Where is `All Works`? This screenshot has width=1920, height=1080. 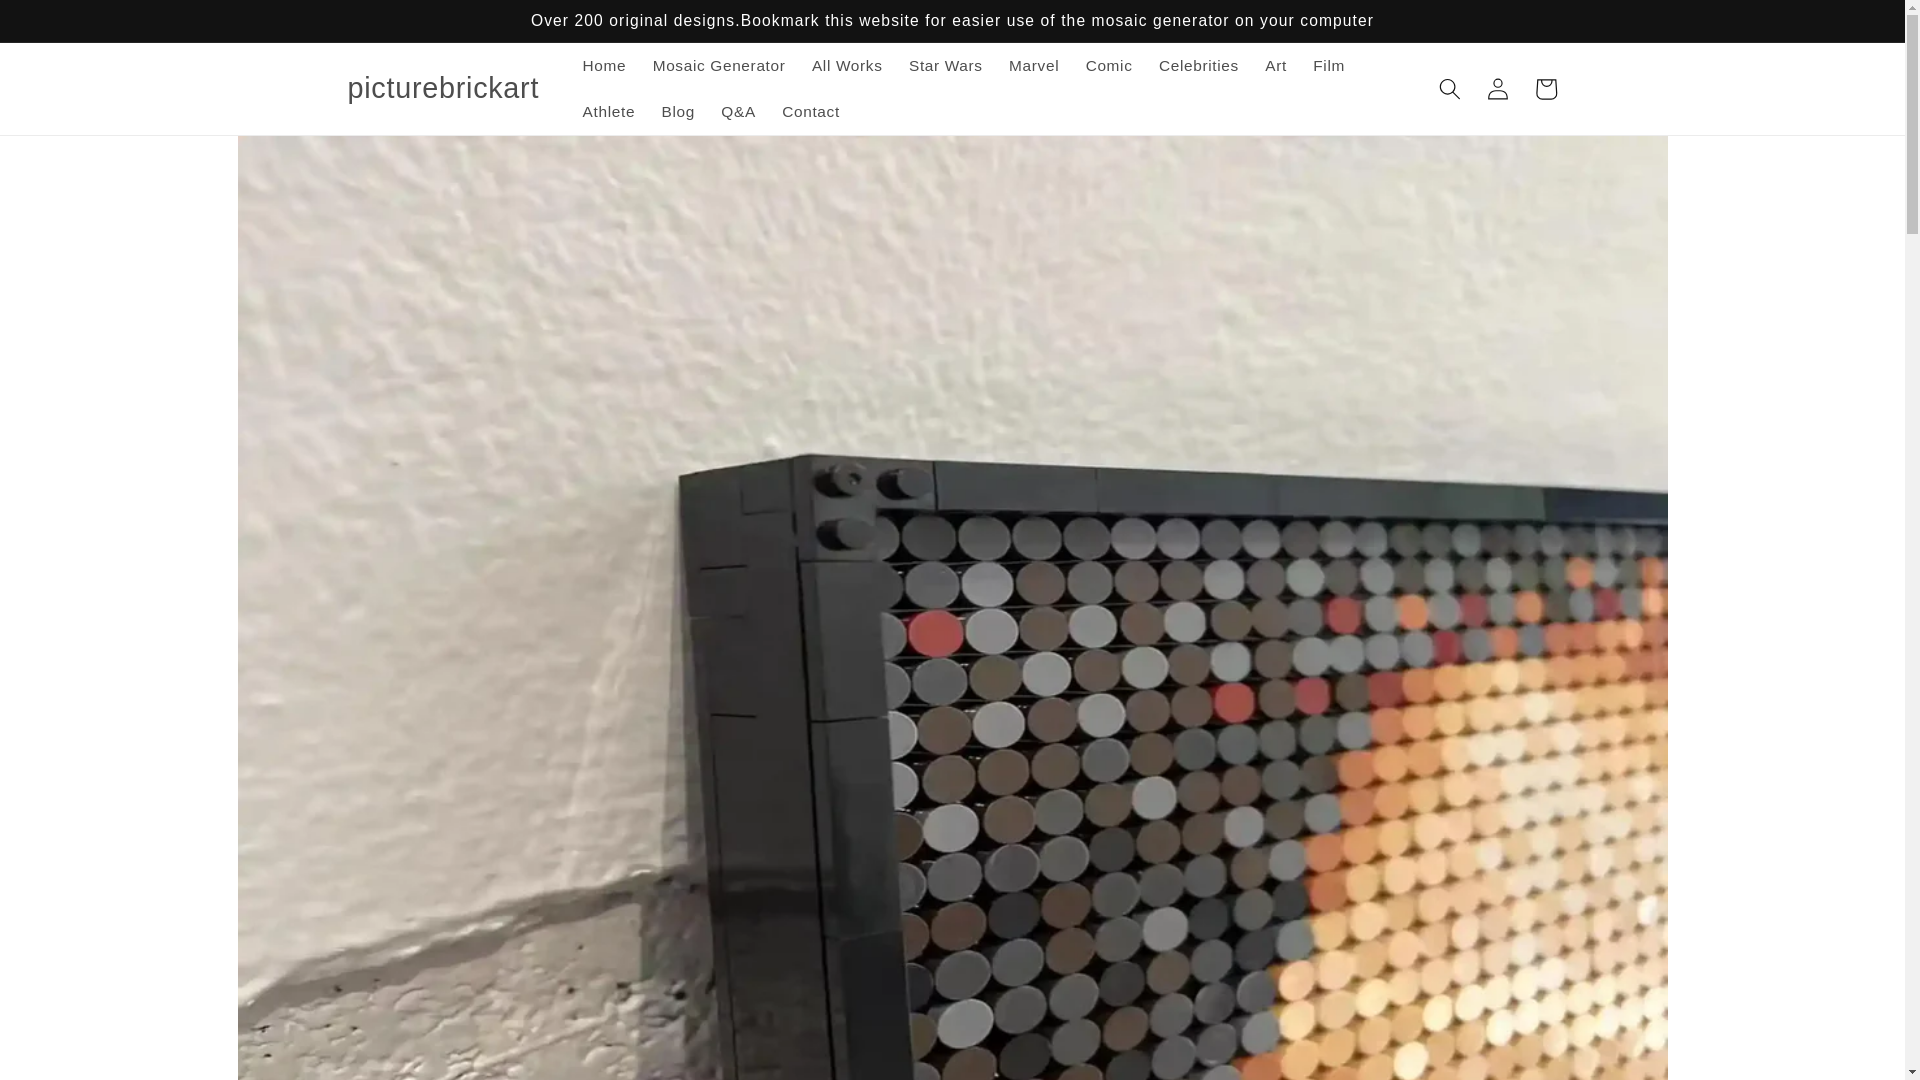
All Works is located at coordinates (847, 66).